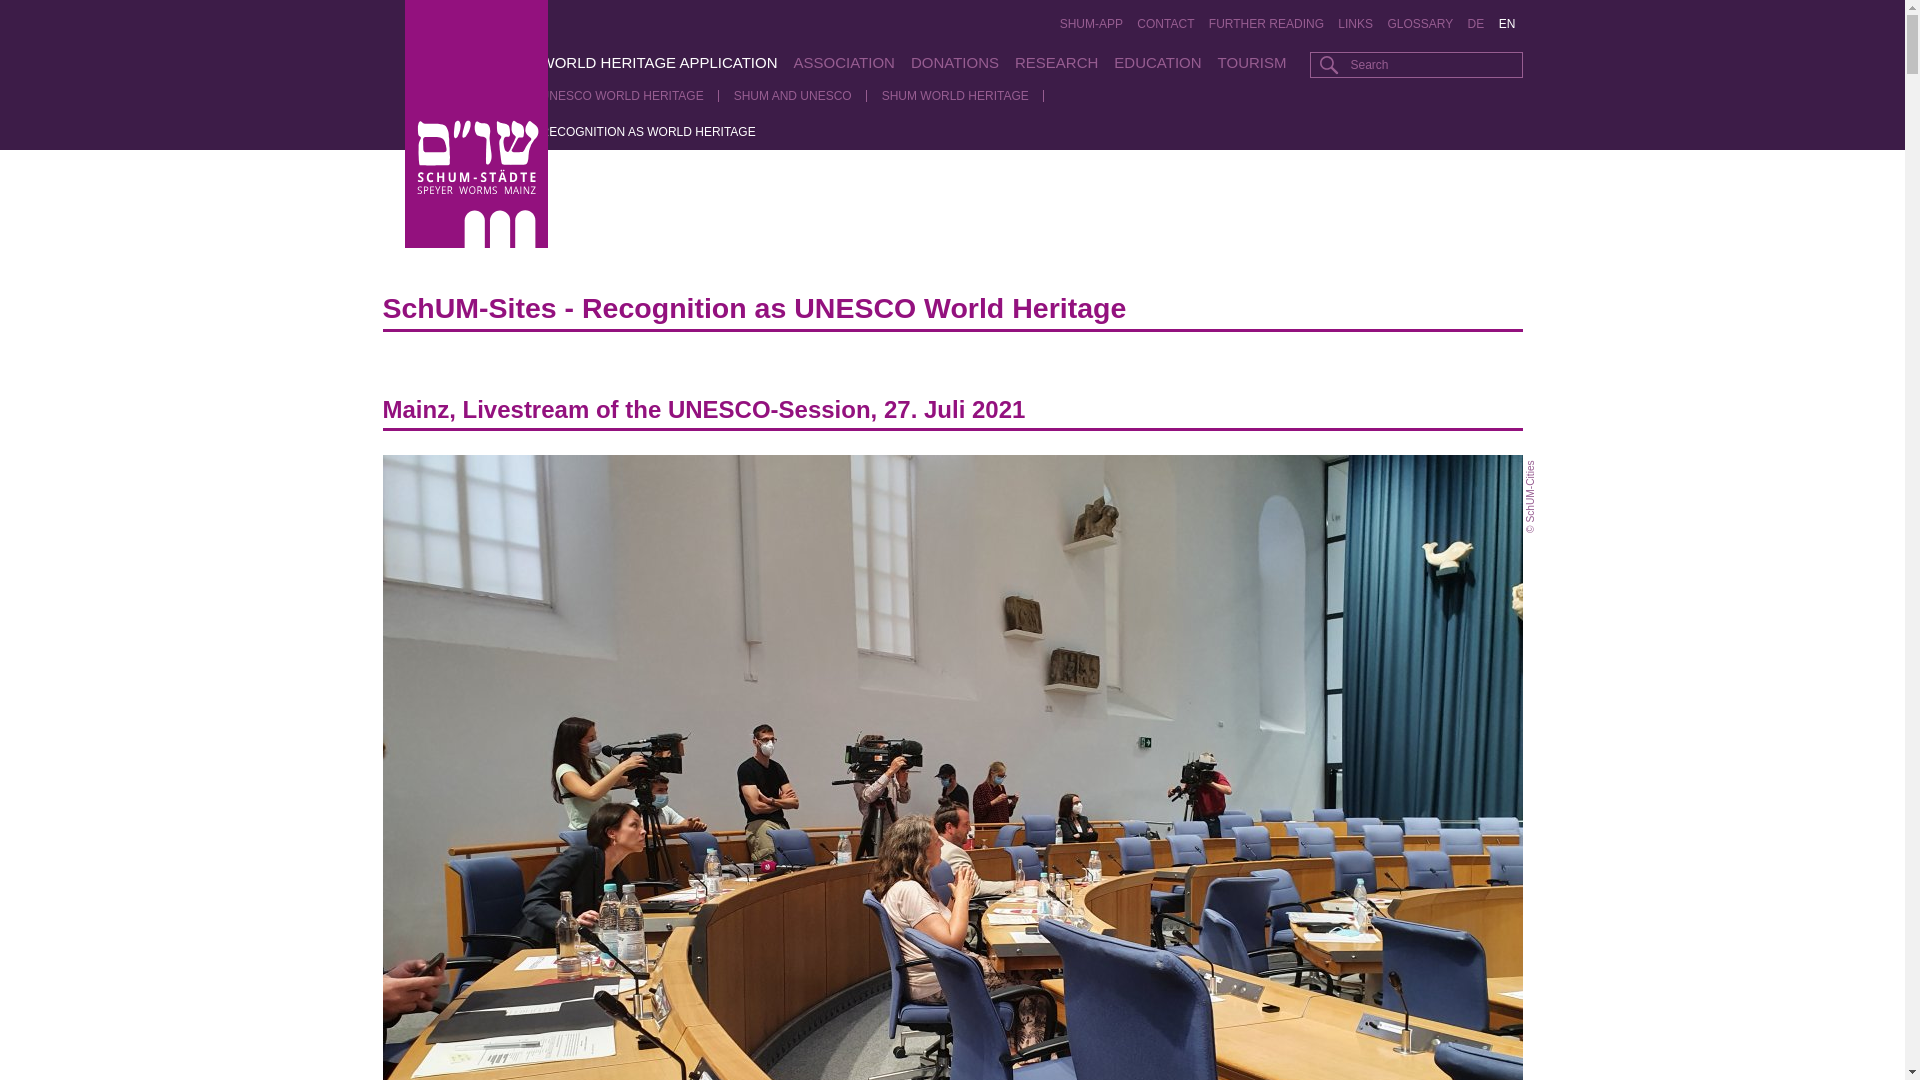 This screenshot has width=1920, height=1080. I want to click on FURTHER READING, so click(1266, 24).